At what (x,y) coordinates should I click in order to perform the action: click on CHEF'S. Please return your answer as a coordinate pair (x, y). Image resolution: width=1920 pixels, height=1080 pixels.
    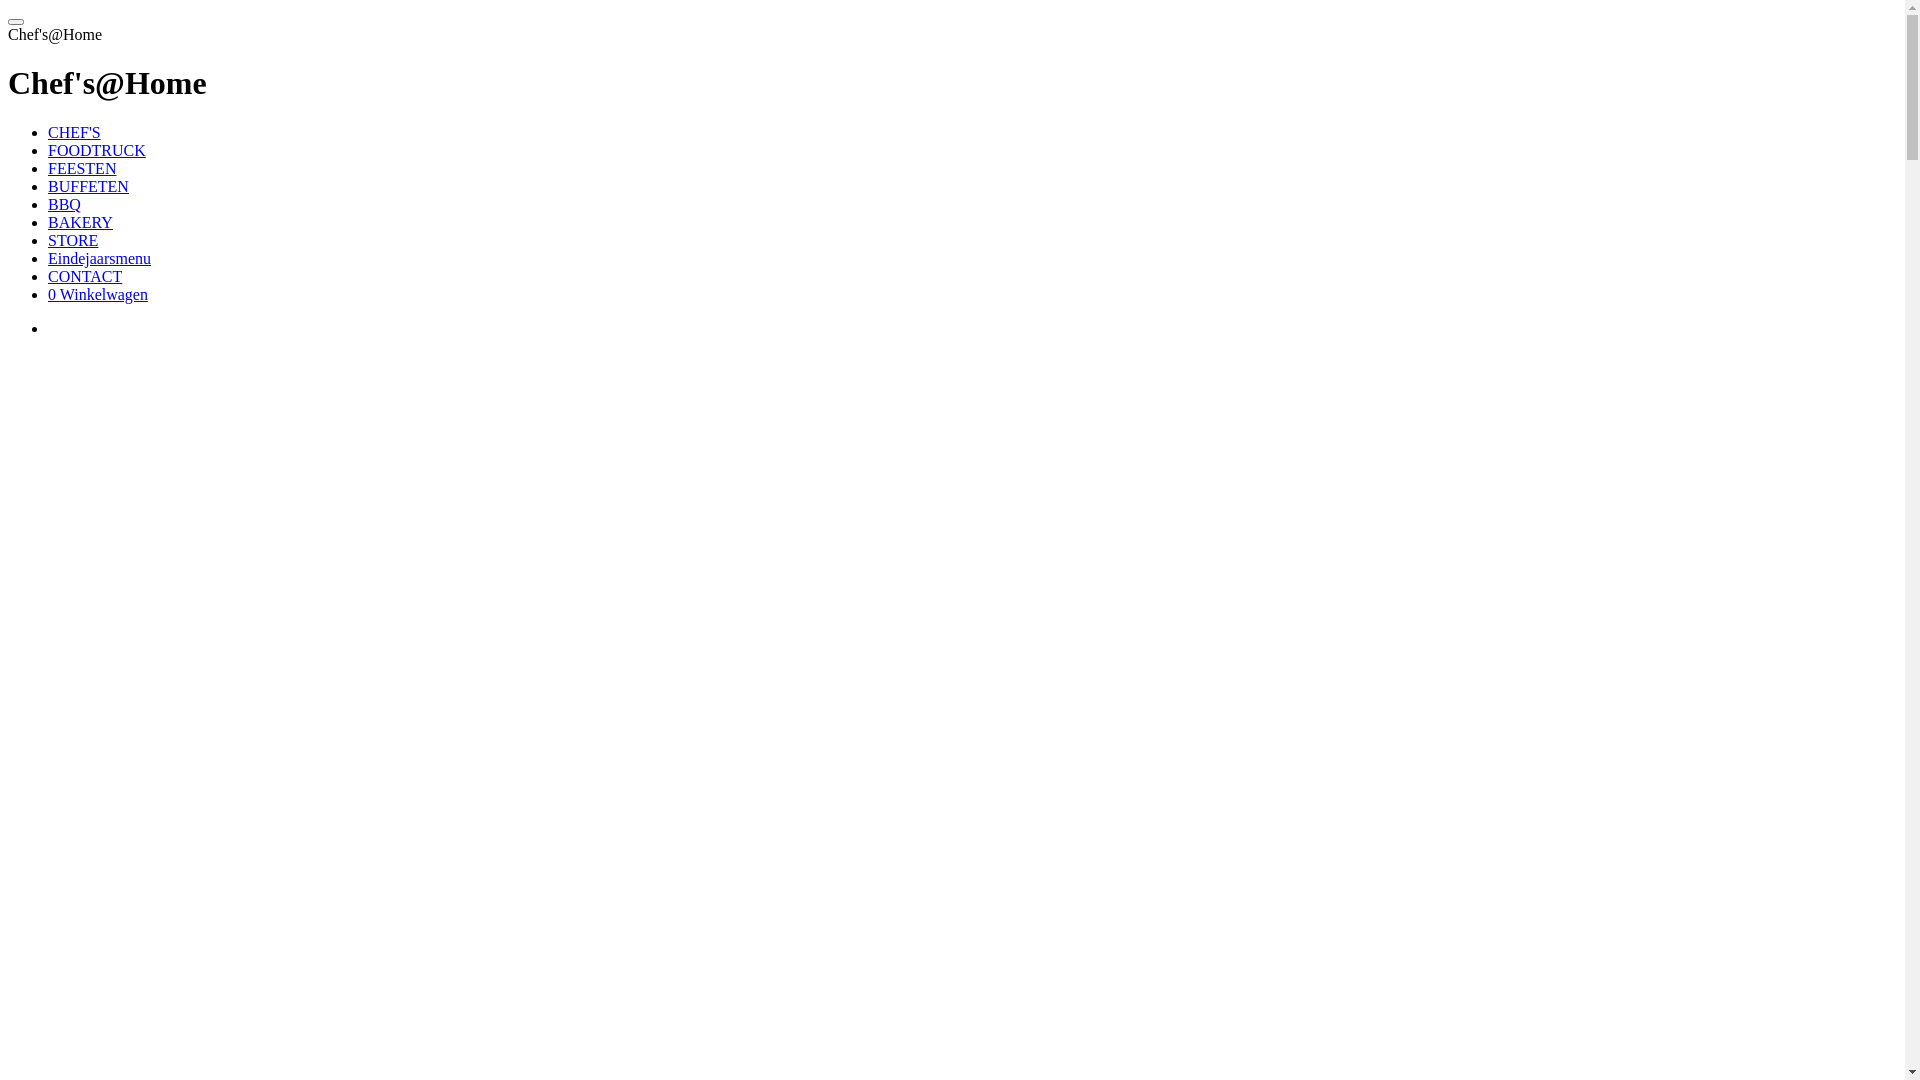
    Looking at the image, I should click on (74, 132).